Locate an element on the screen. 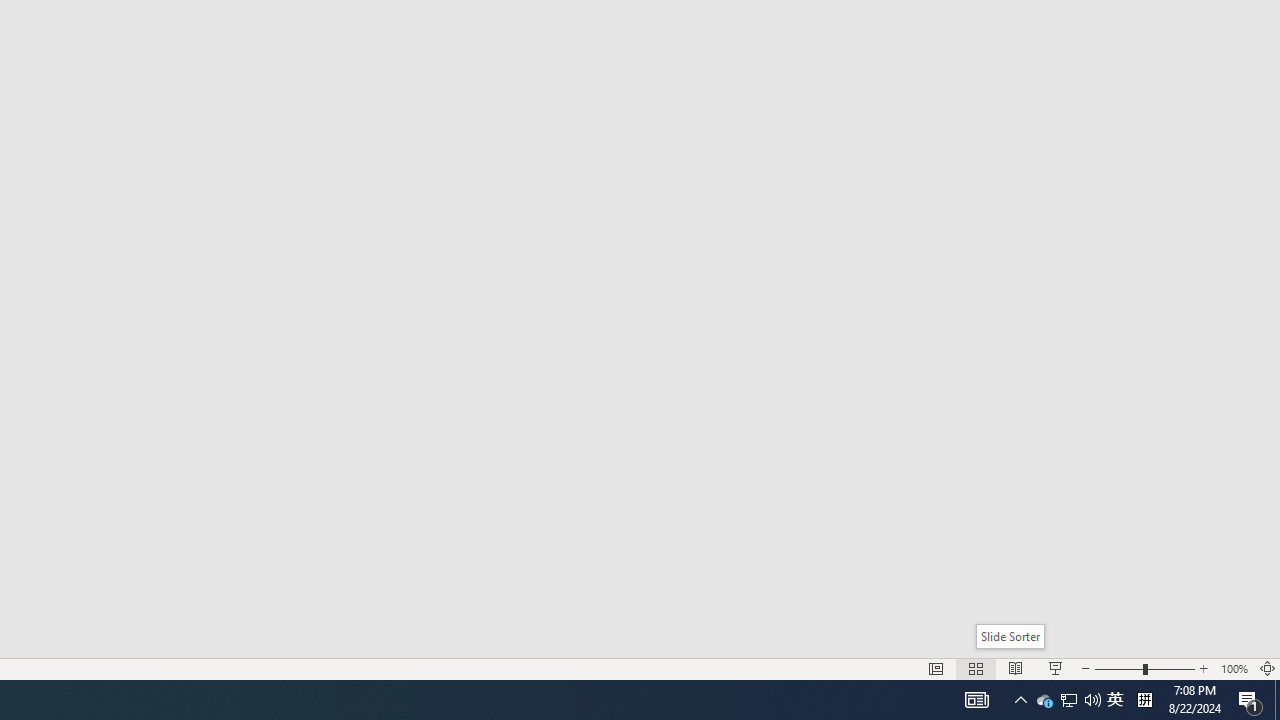 The height and width of the screenshot is (720, 1280). Reading View is located at coordinates (1015, 668).